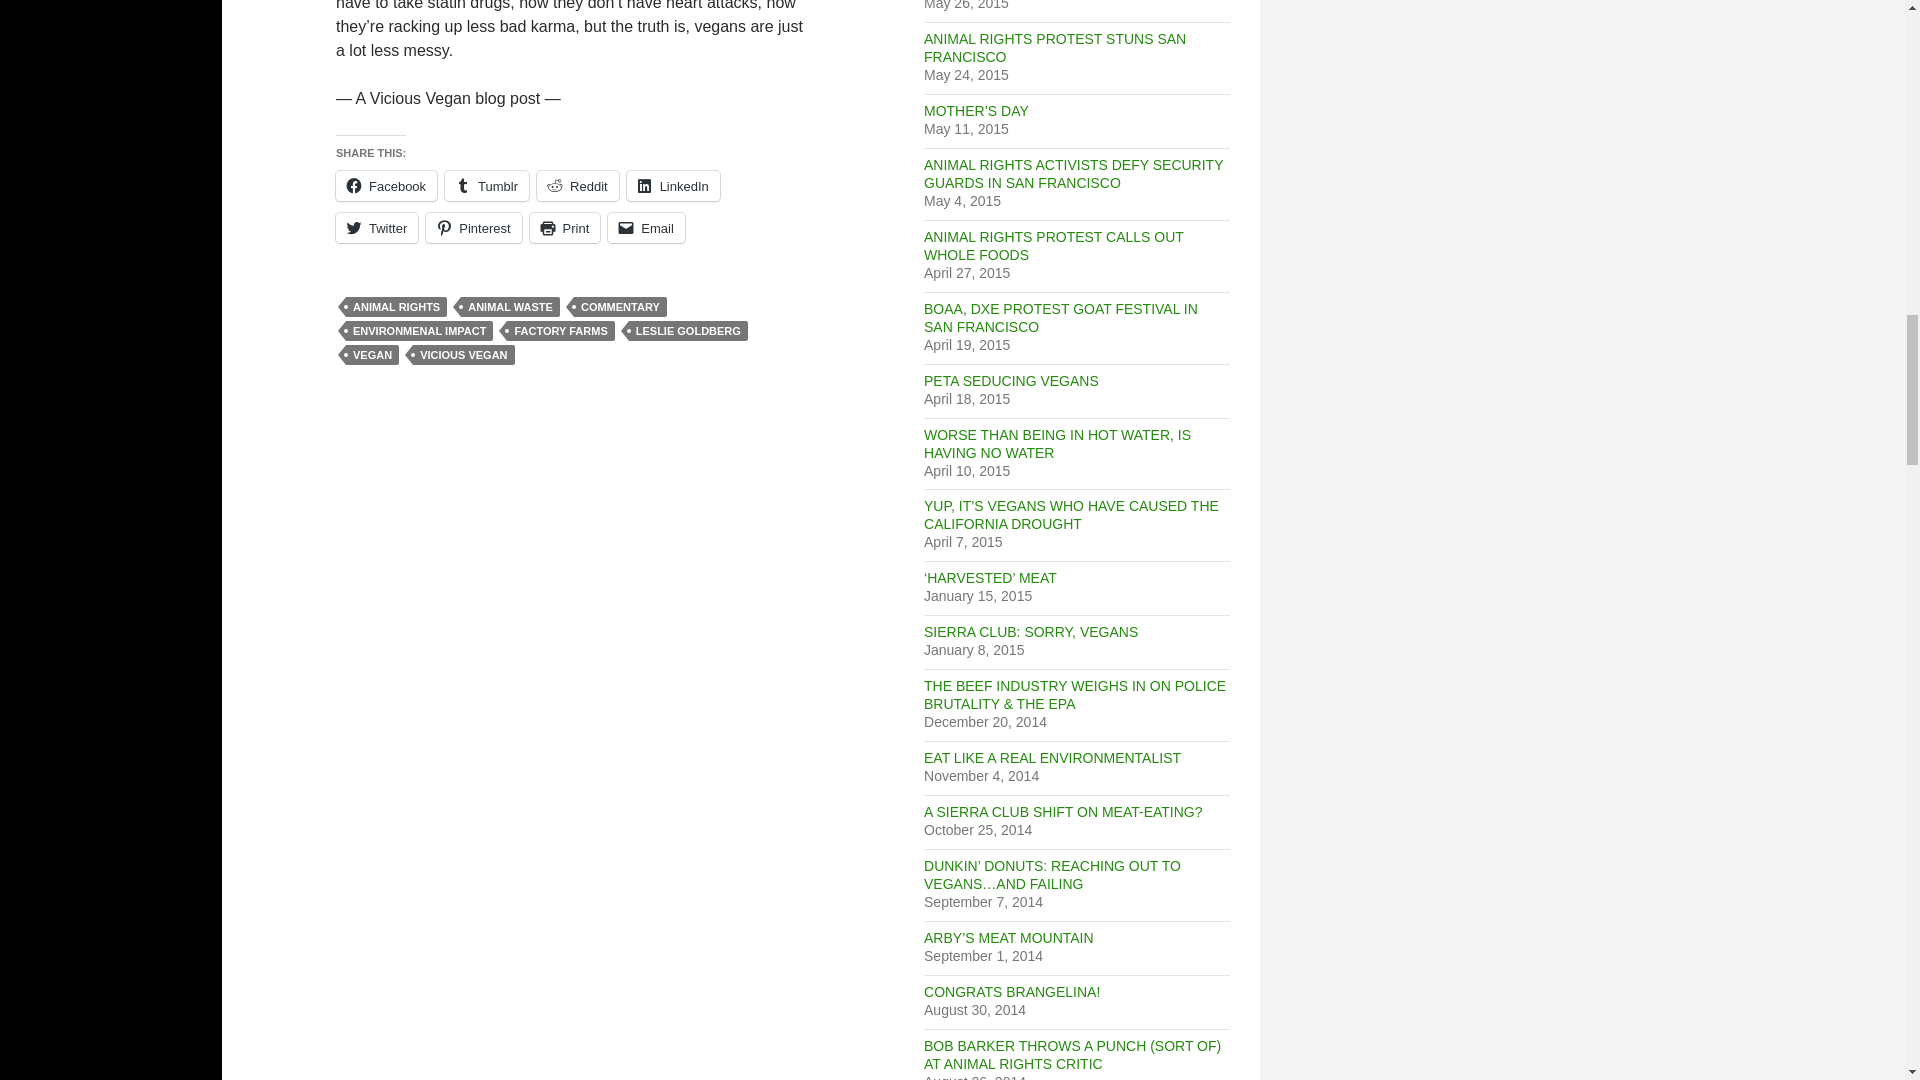 This screenshot has height=1080, width=1920. I want to click on Facebook, so click(386, 185).